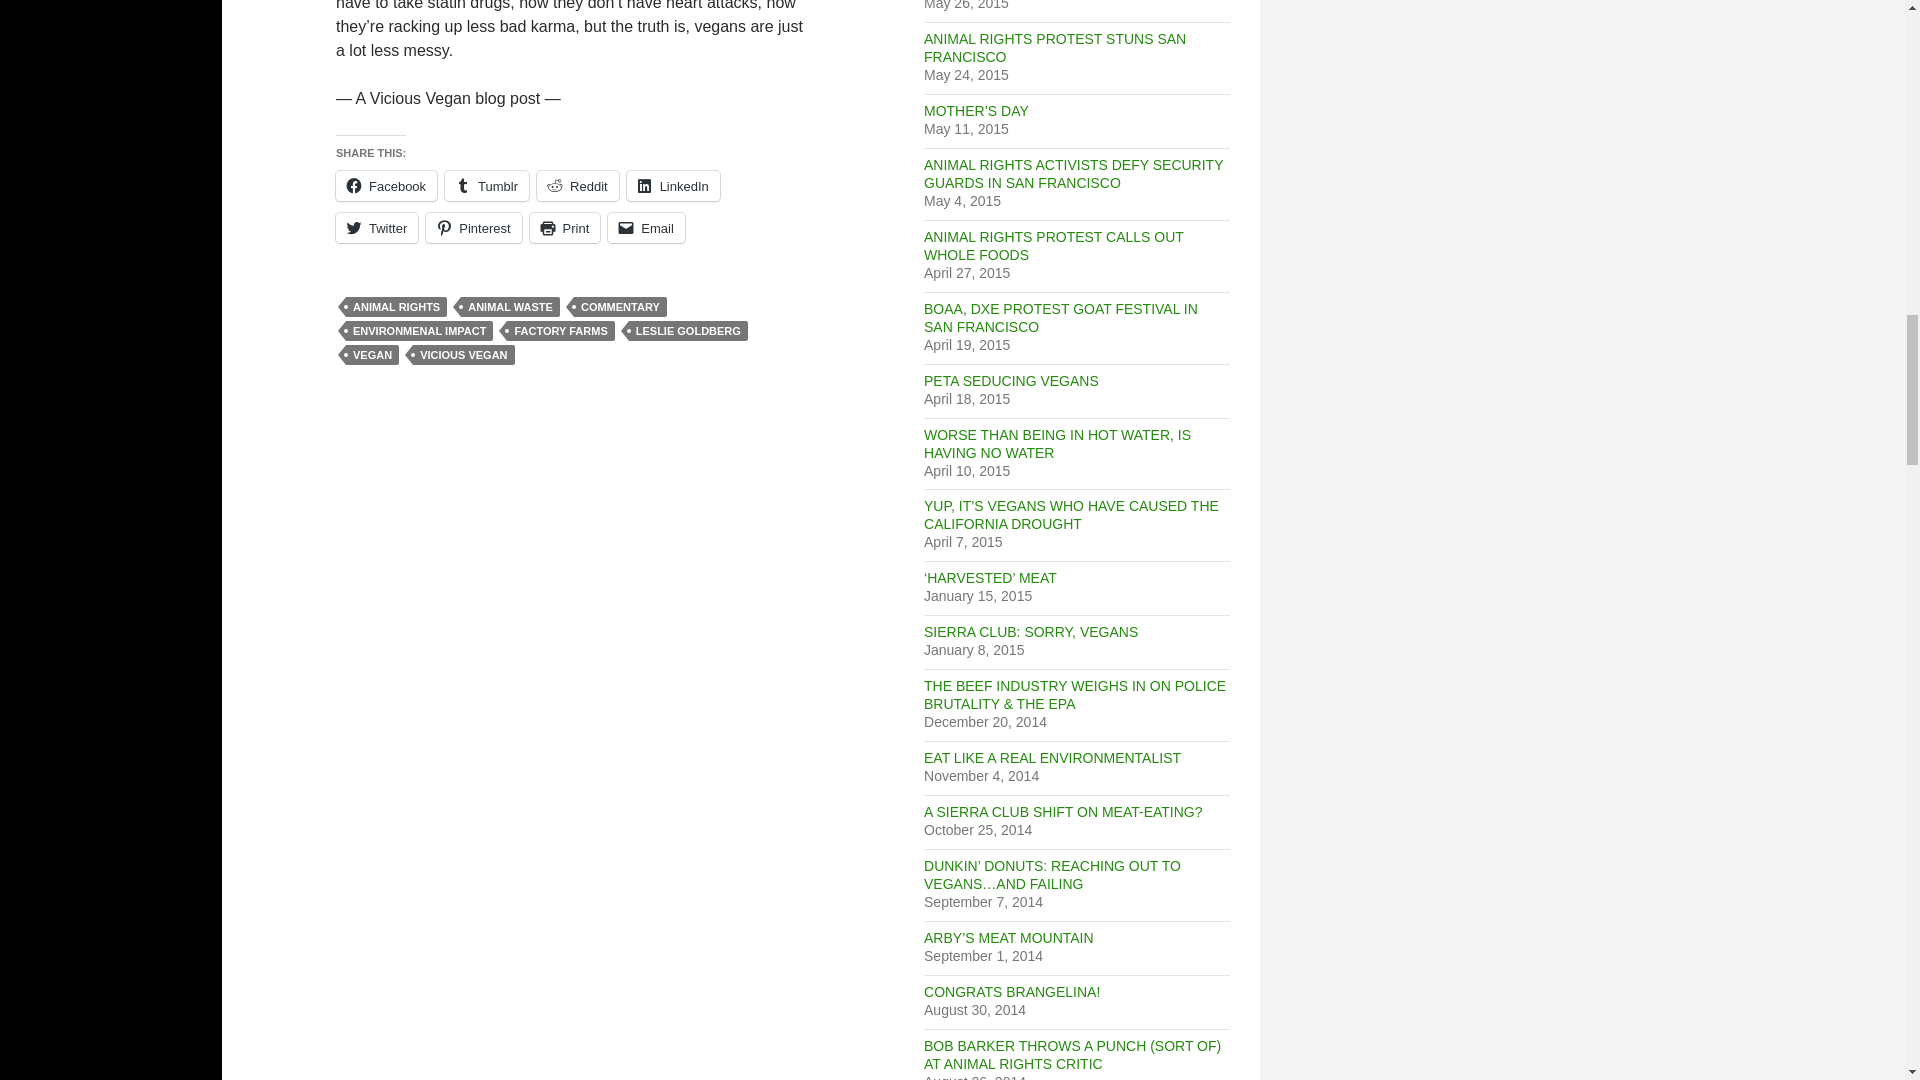 This screenshot has height=1080, width=1920. I want to click on Facebook, so click(386, 185).